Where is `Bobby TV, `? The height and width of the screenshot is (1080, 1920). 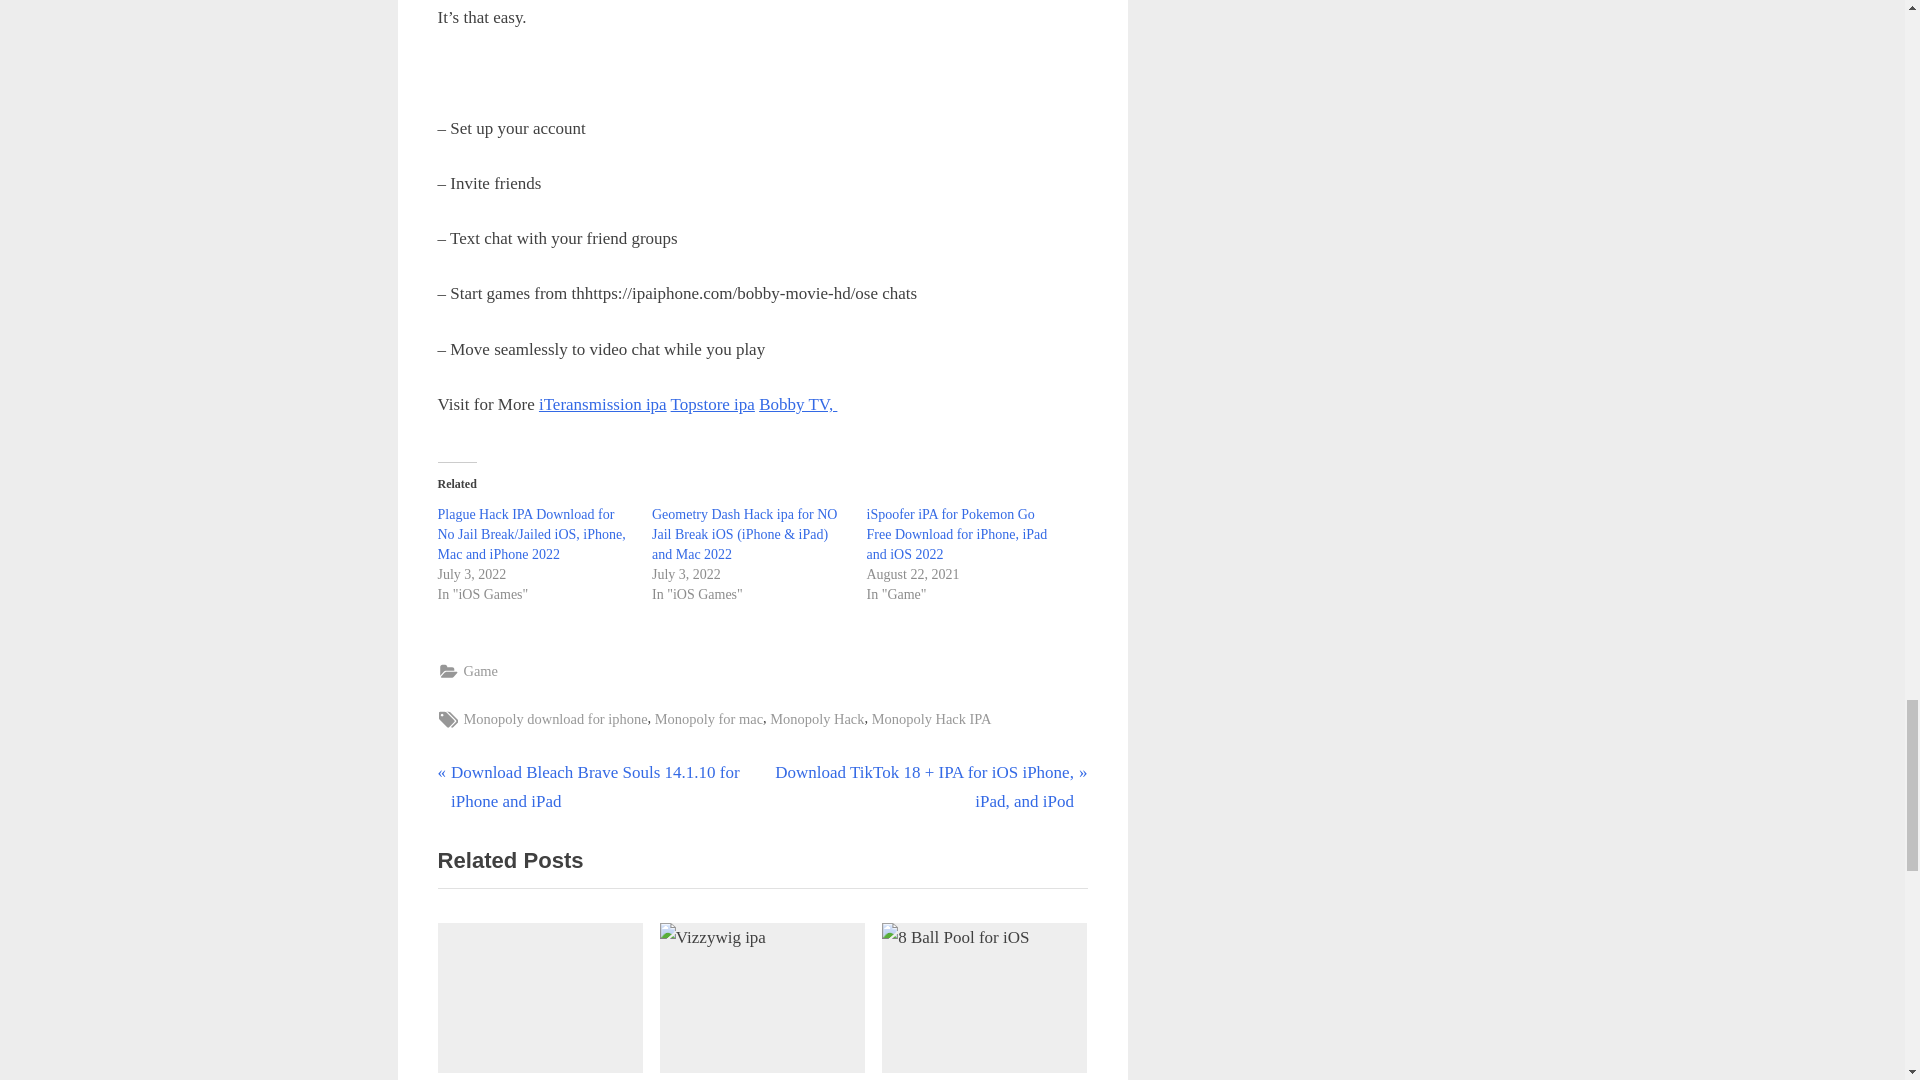 Bobby TV,  is located at coordinates (798, 404).